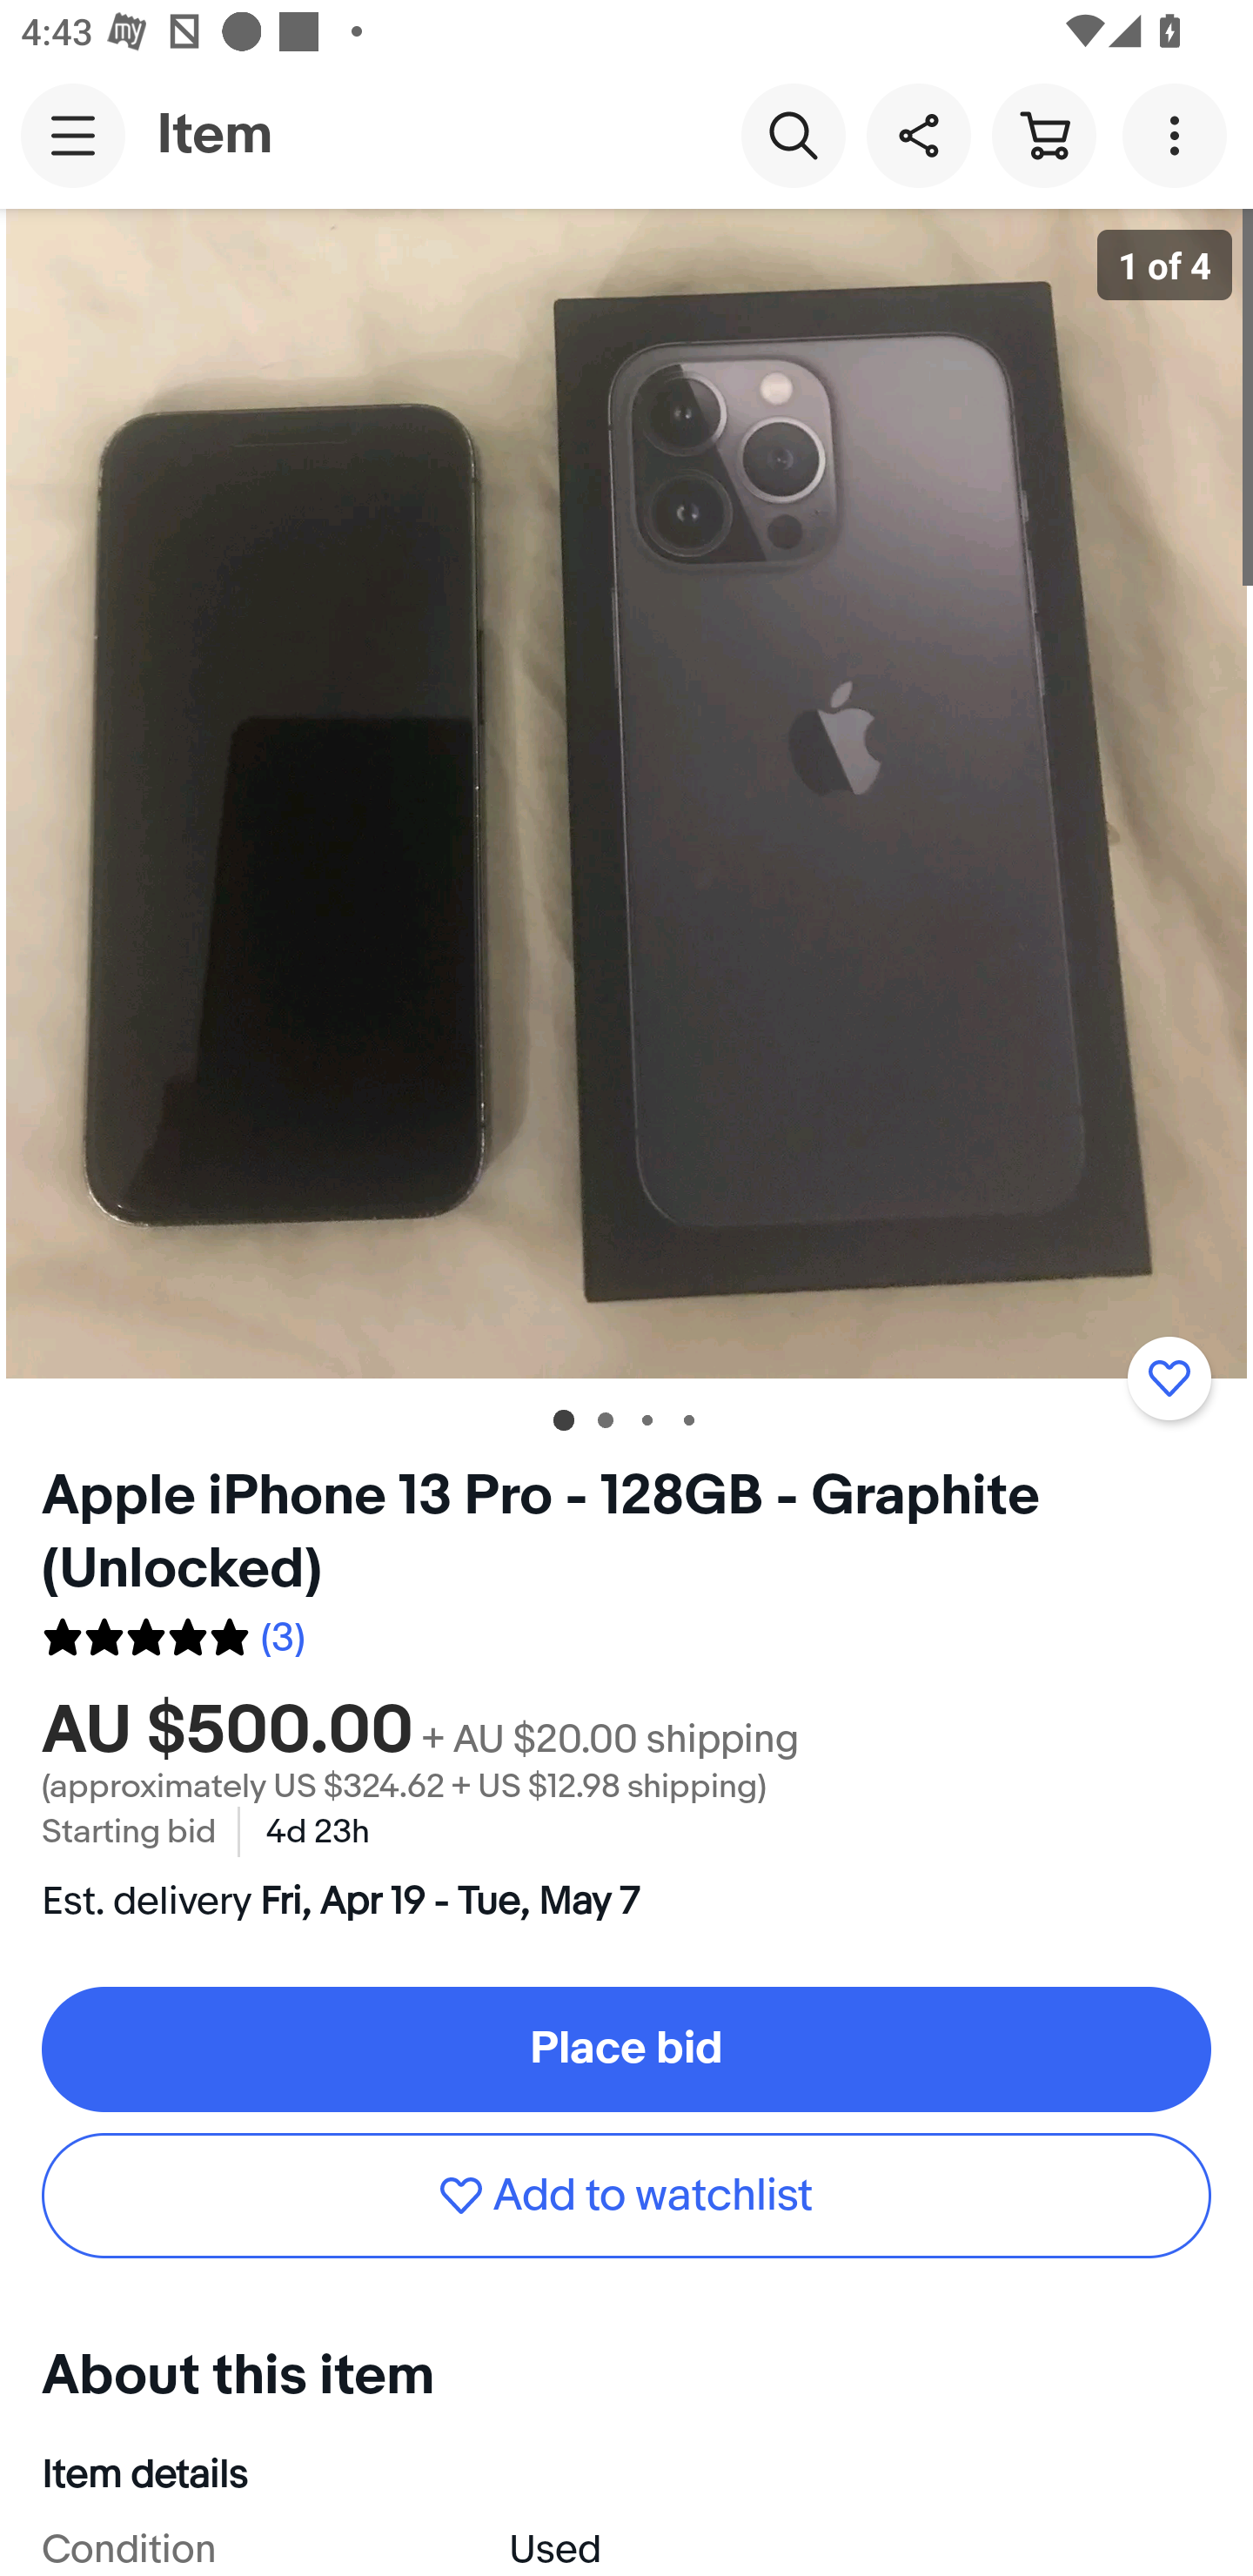  Describe the element at coordinates (793, 134) in the screenshot. I see `Search` at that location.